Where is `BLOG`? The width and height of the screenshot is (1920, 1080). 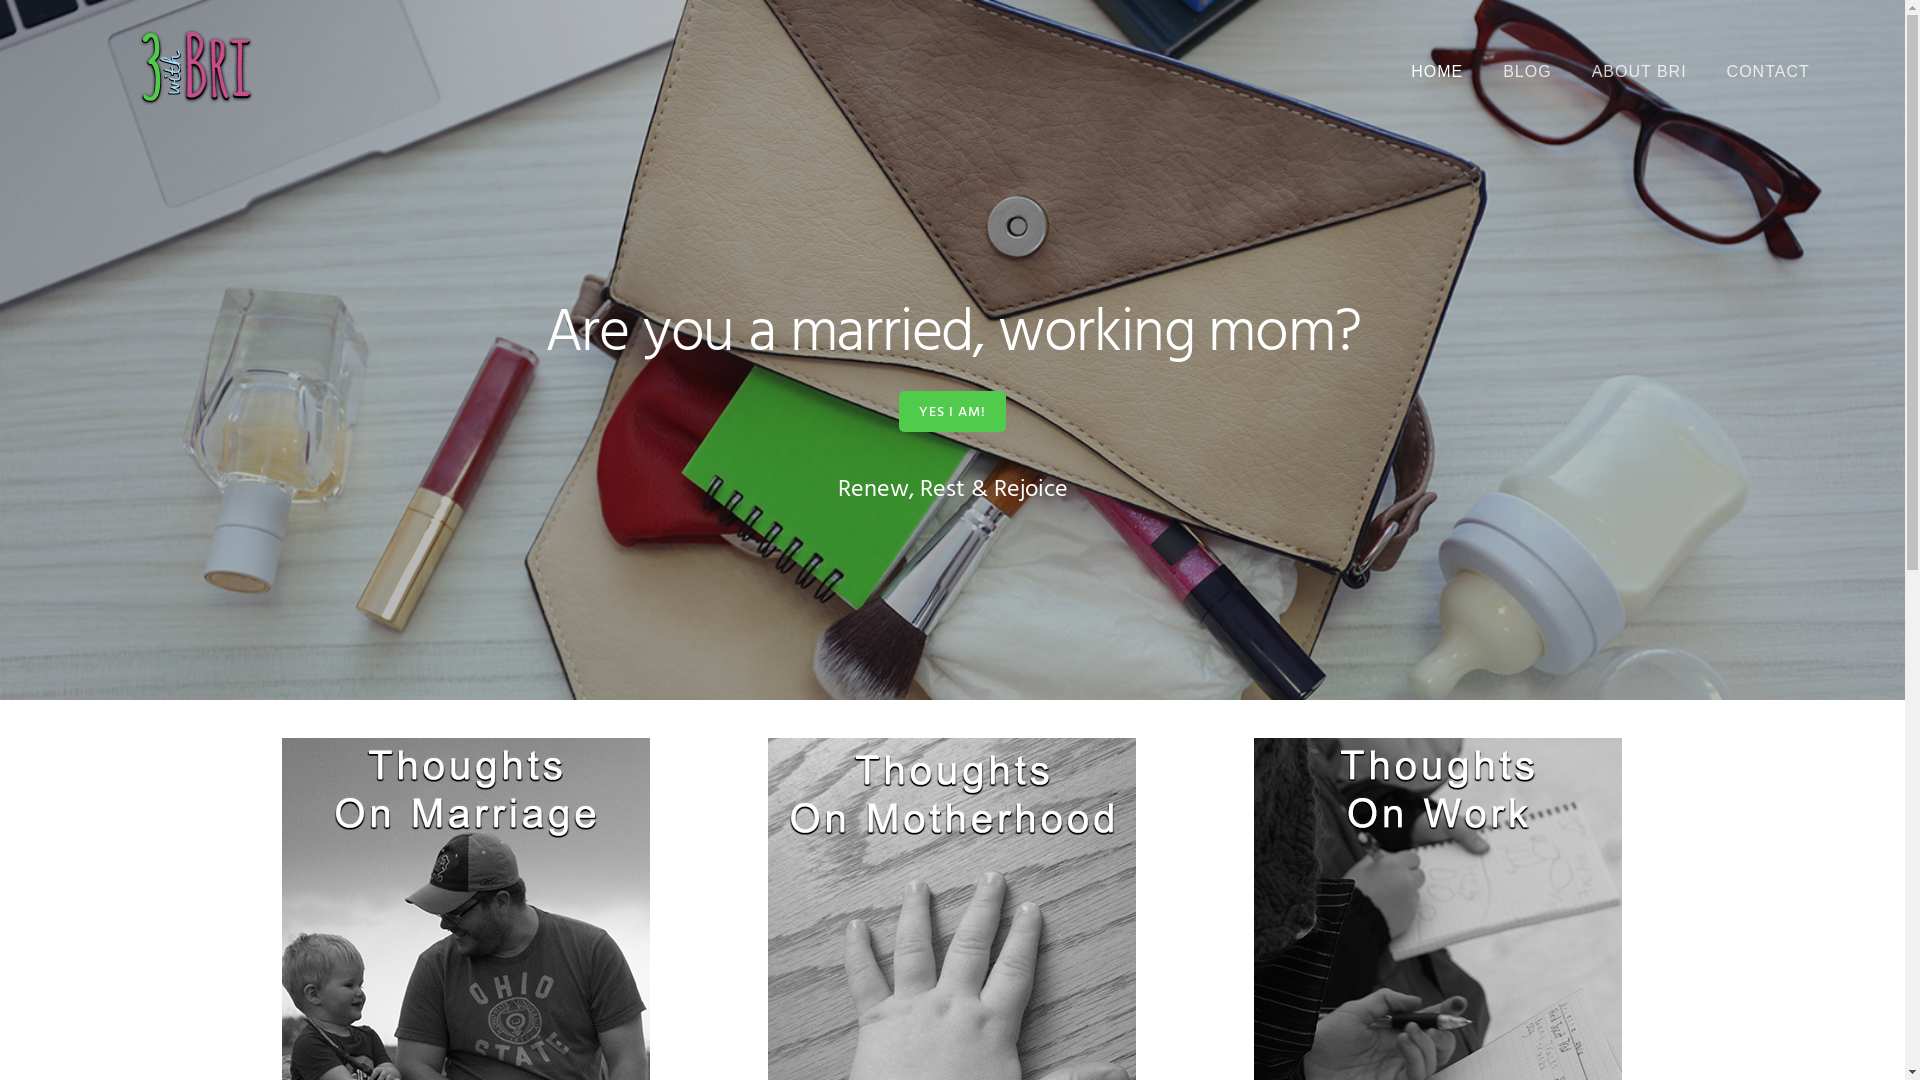
BLOG is located at coordinates (1527, 72).